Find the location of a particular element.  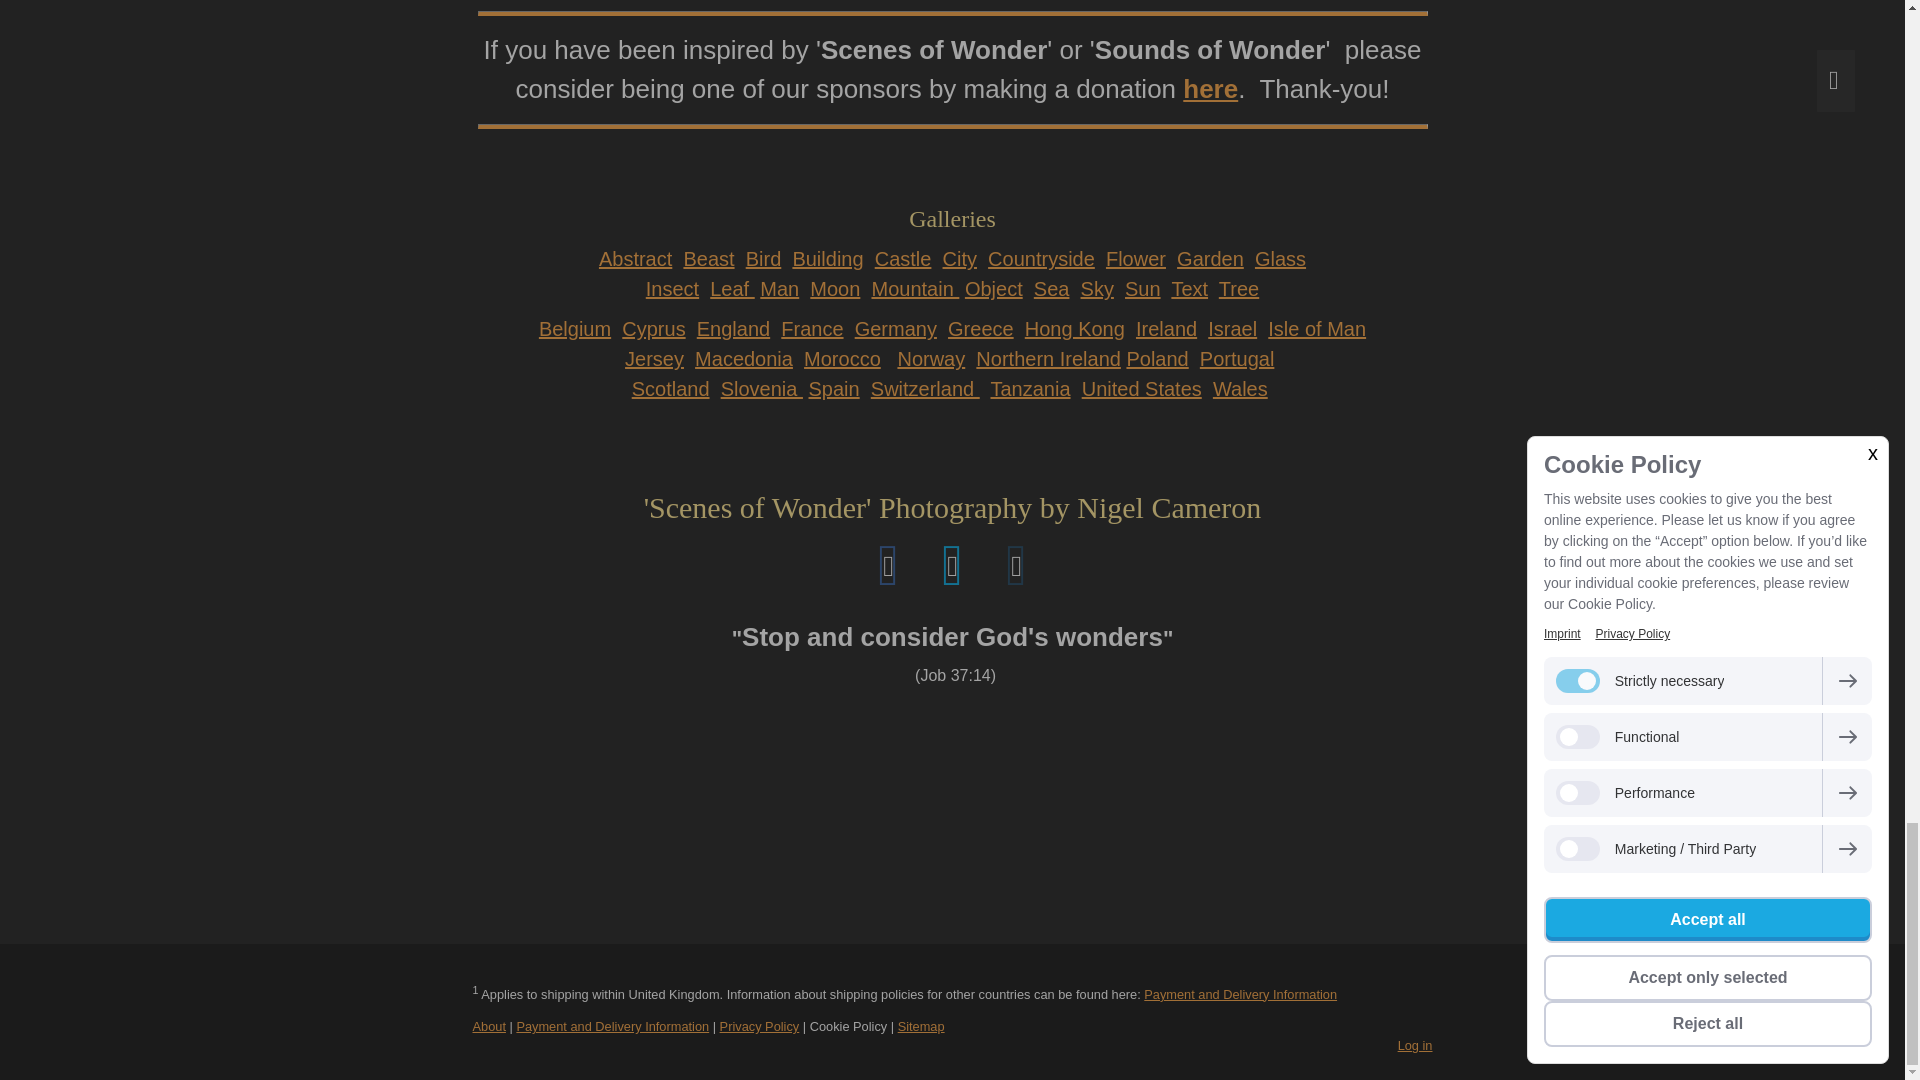

Mountain is located at coordinates (914, 288).